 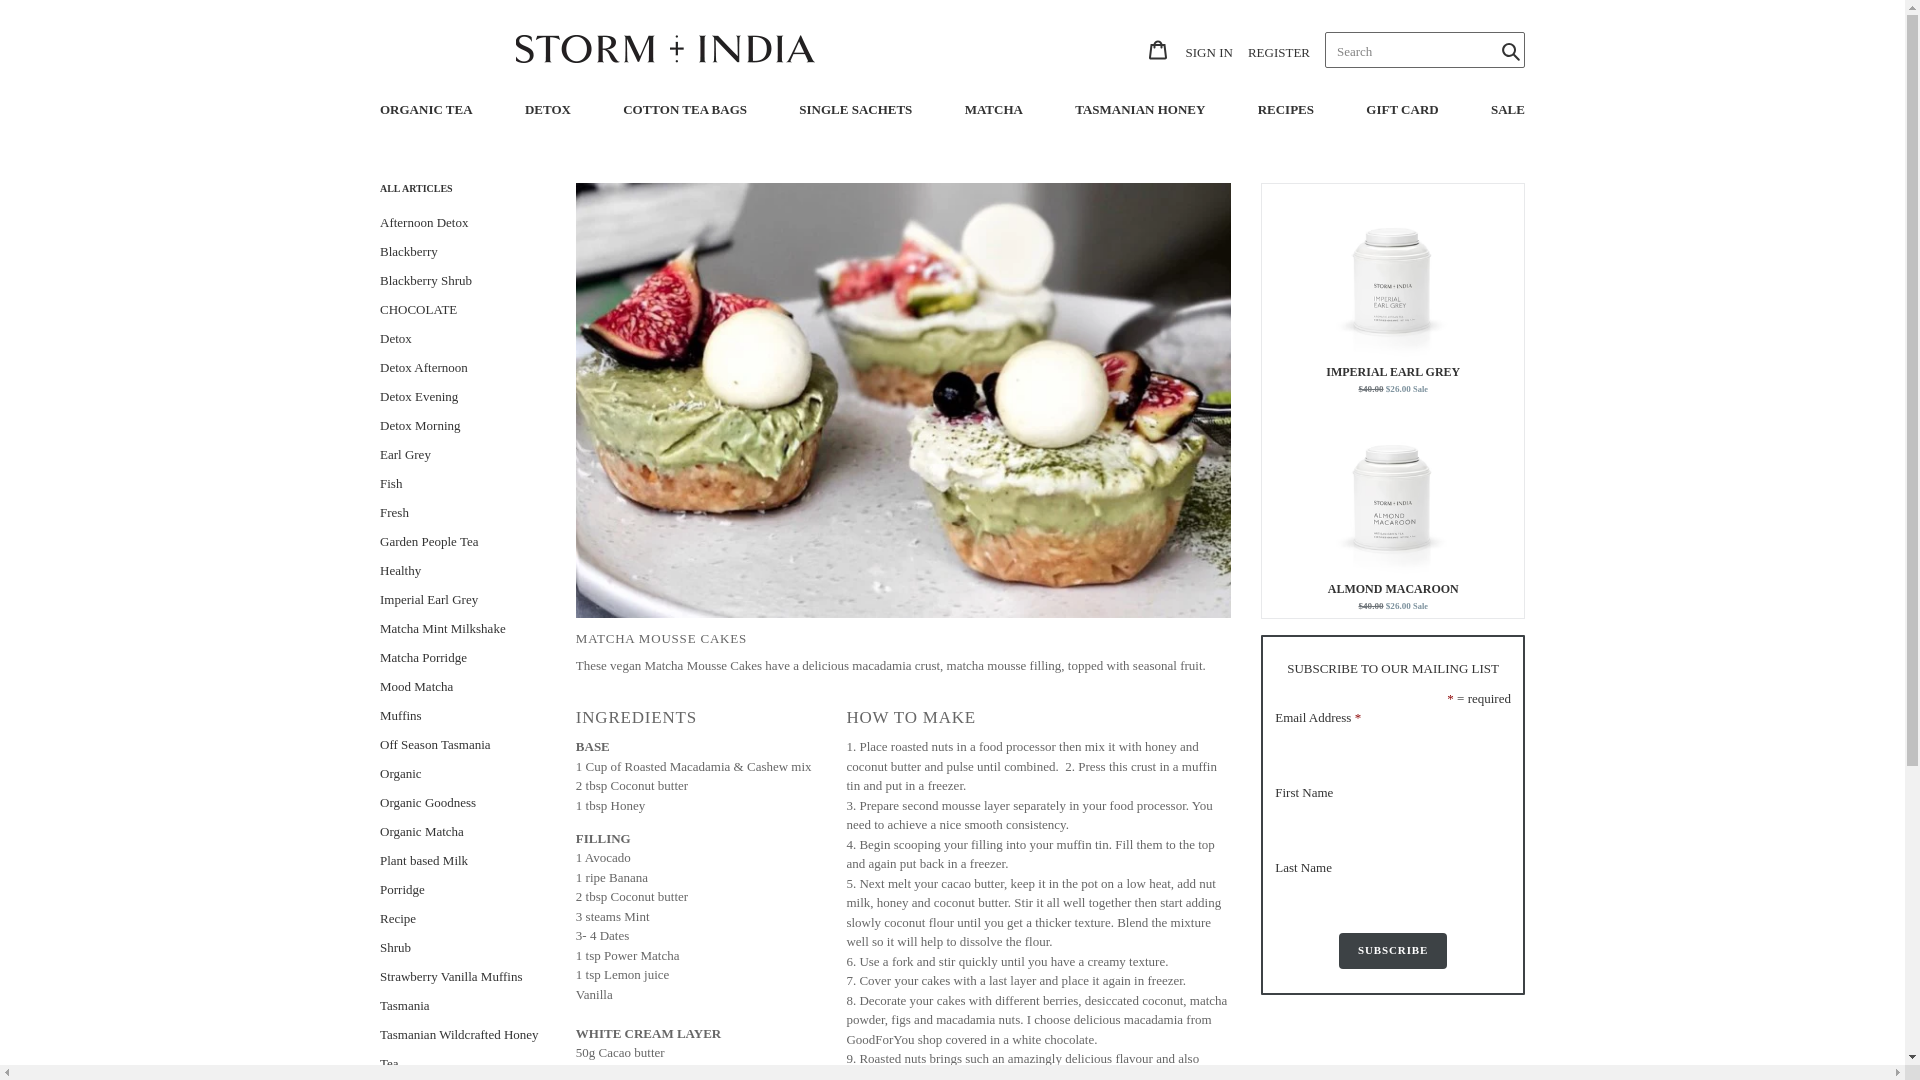 What do you see at coordinates (684, 112) in the screenshot?
I see `COTTON TEA BAGS` at bounding box center [684, 112].